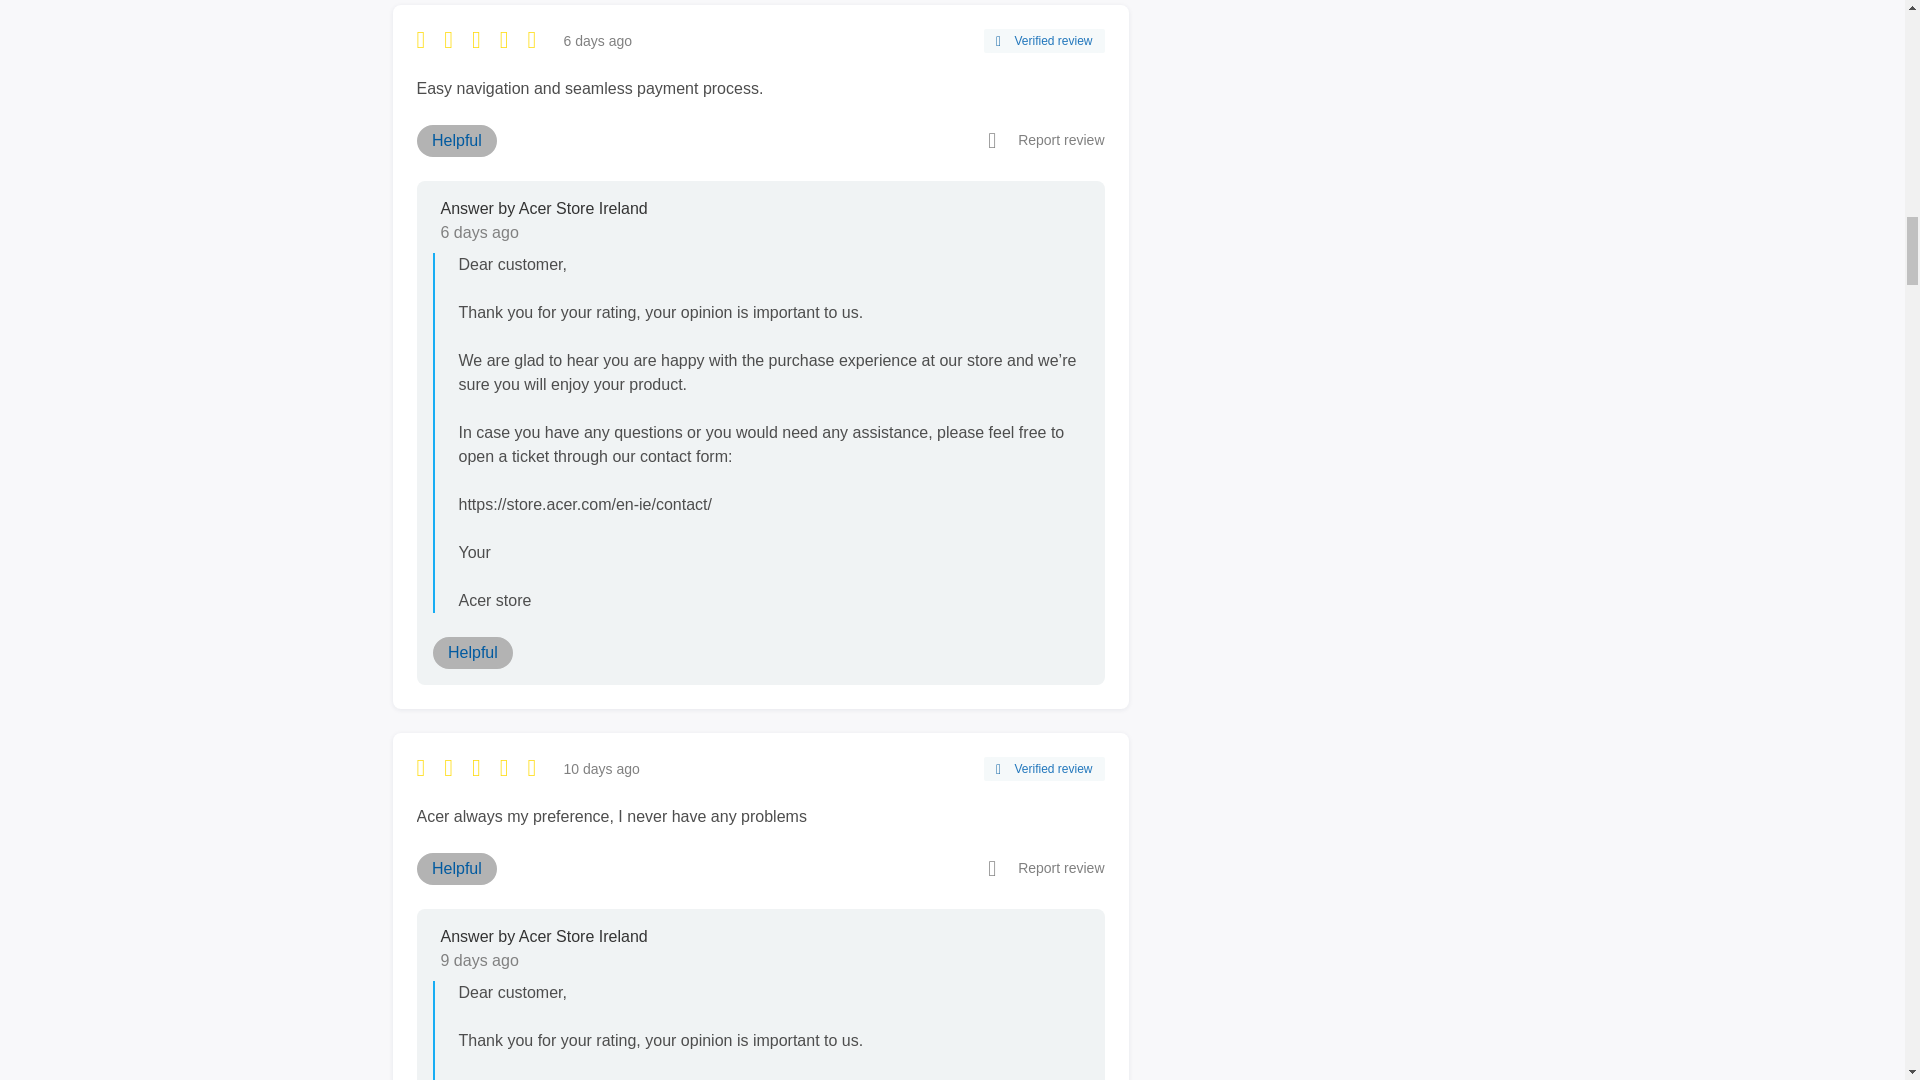 Image resolution: width=1920 pixels, height=1080 pixels. I want to click on Helpful, so click(472, 652).